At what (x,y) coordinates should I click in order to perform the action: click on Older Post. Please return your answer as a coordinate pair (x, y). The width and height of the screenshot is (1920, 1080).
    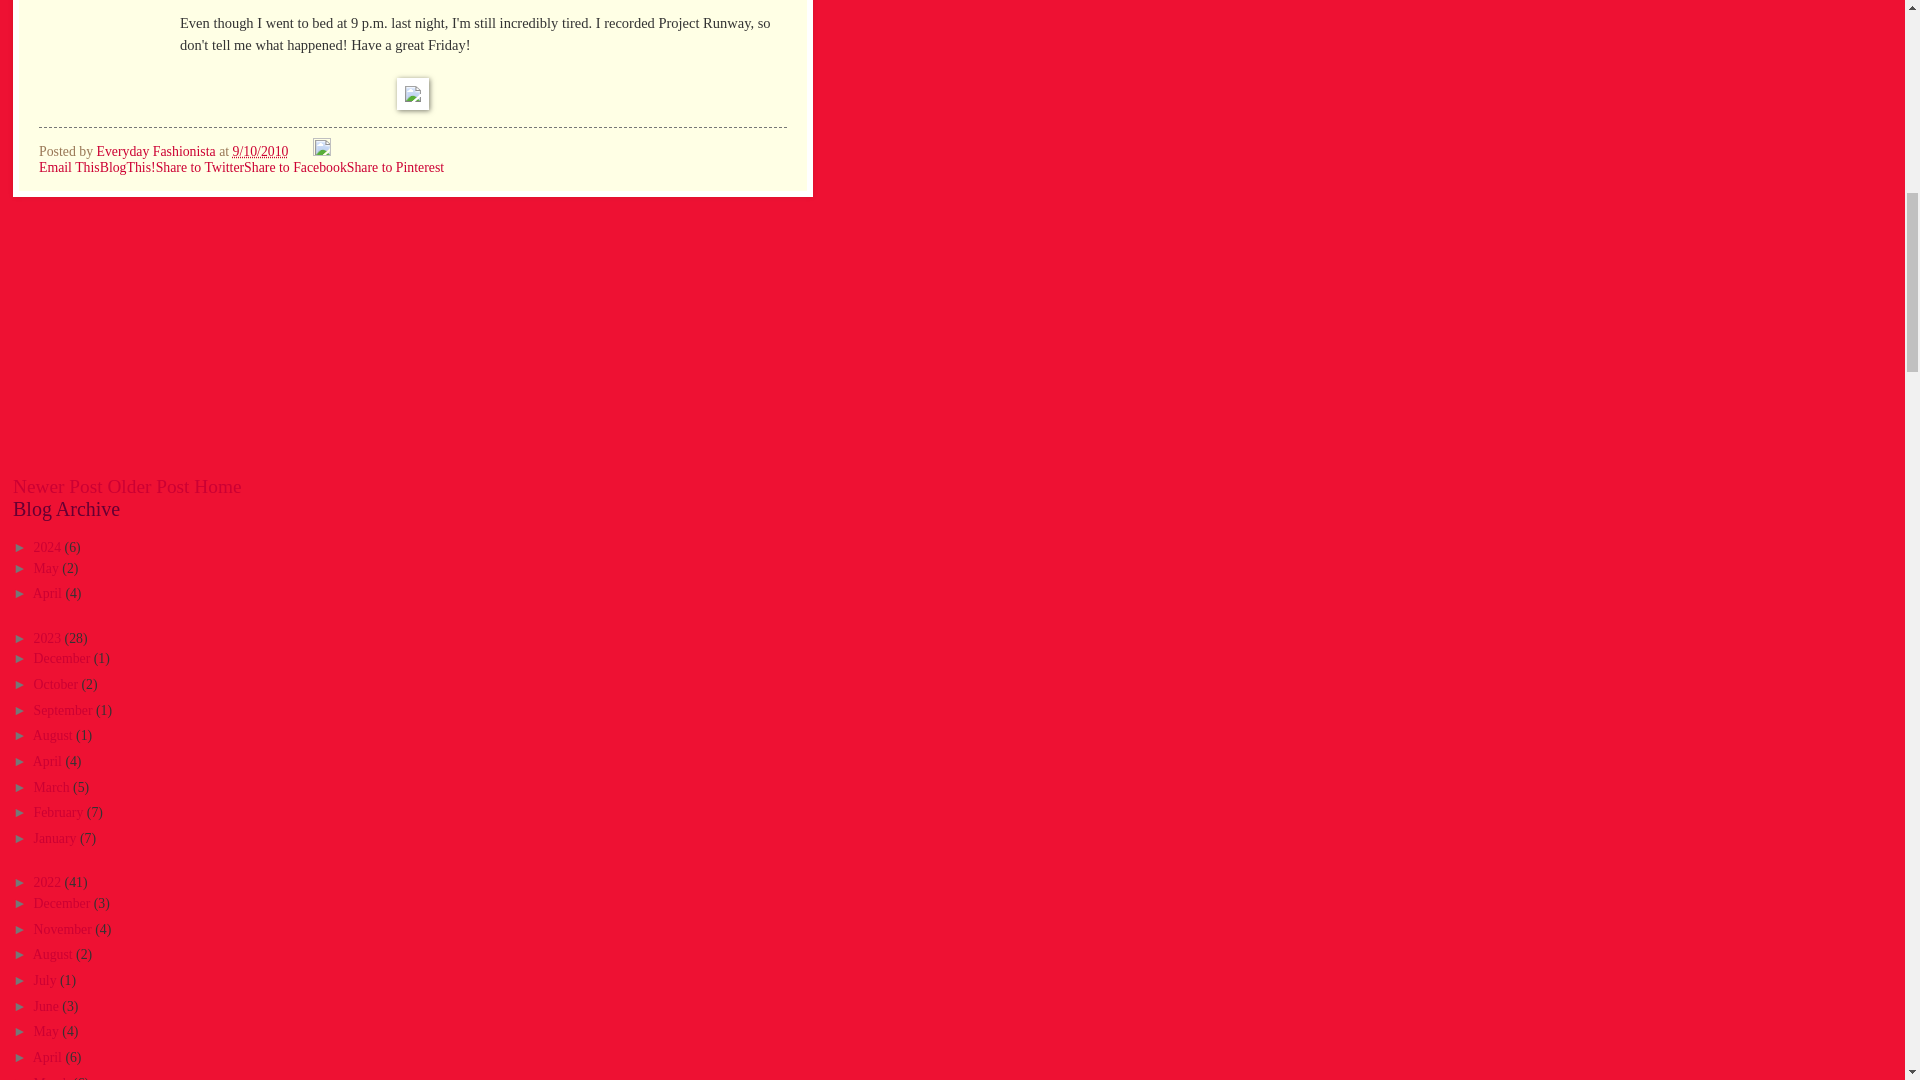
    Looking at the image, I should click on (148, 486).